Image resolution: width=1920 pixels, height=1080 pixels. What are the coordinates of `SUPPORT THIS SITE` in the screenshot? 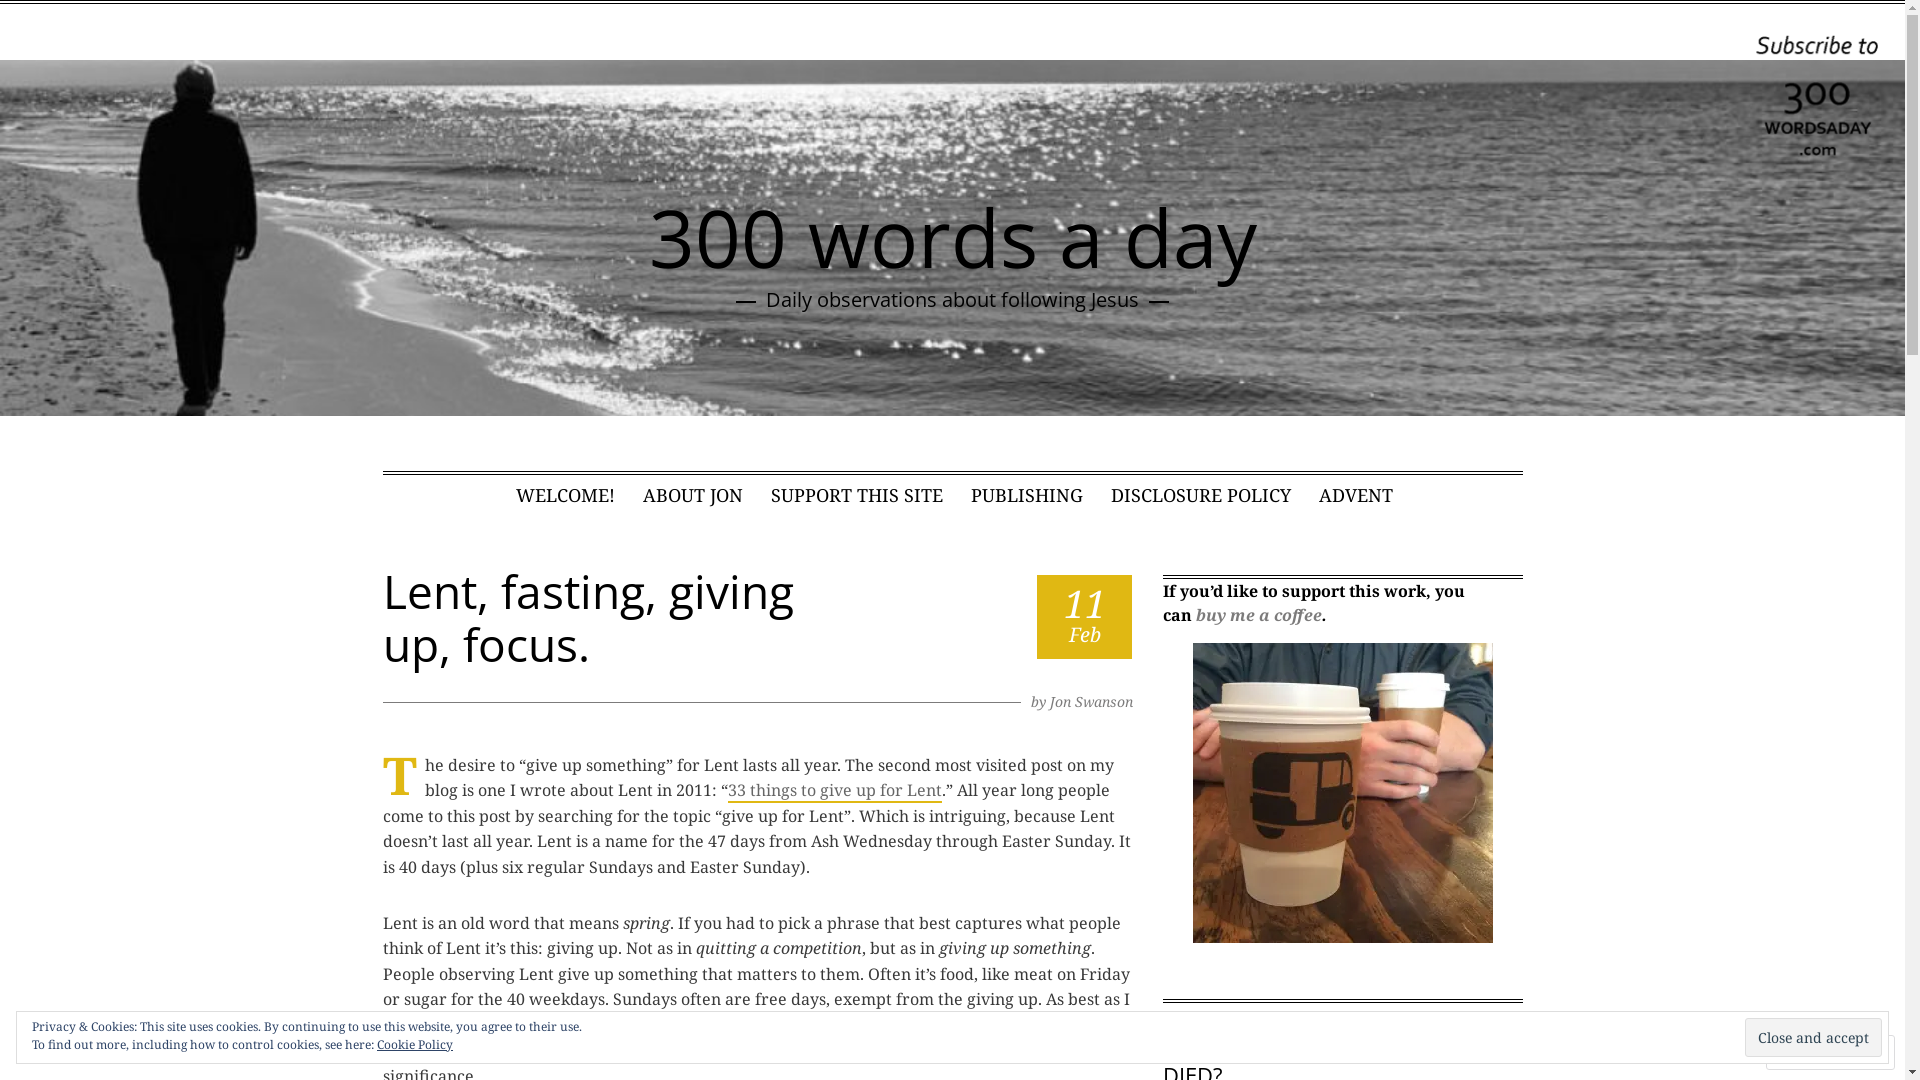 It's located at (857, 495).